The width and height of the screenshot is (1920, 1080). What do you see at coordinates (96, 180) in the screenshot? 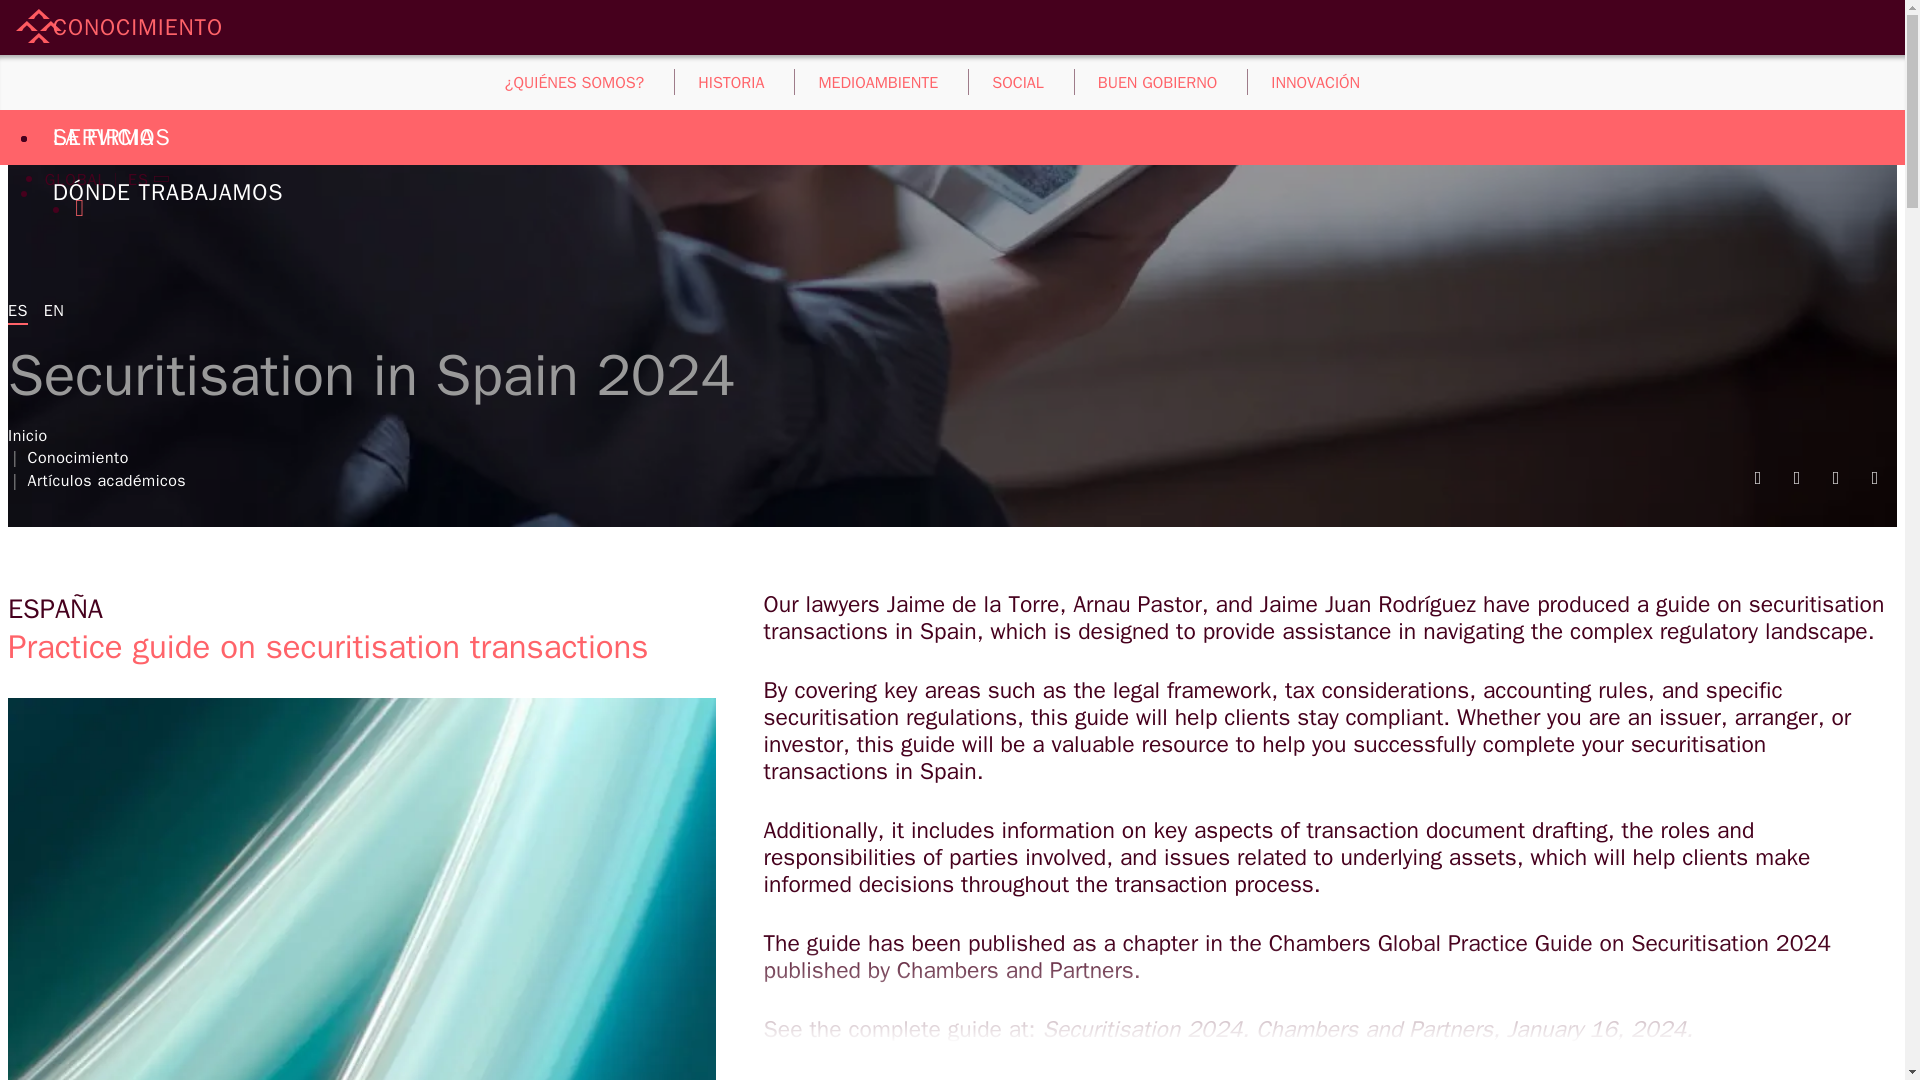
I see `GLOBAL ES` at bounding box center [96, 180].